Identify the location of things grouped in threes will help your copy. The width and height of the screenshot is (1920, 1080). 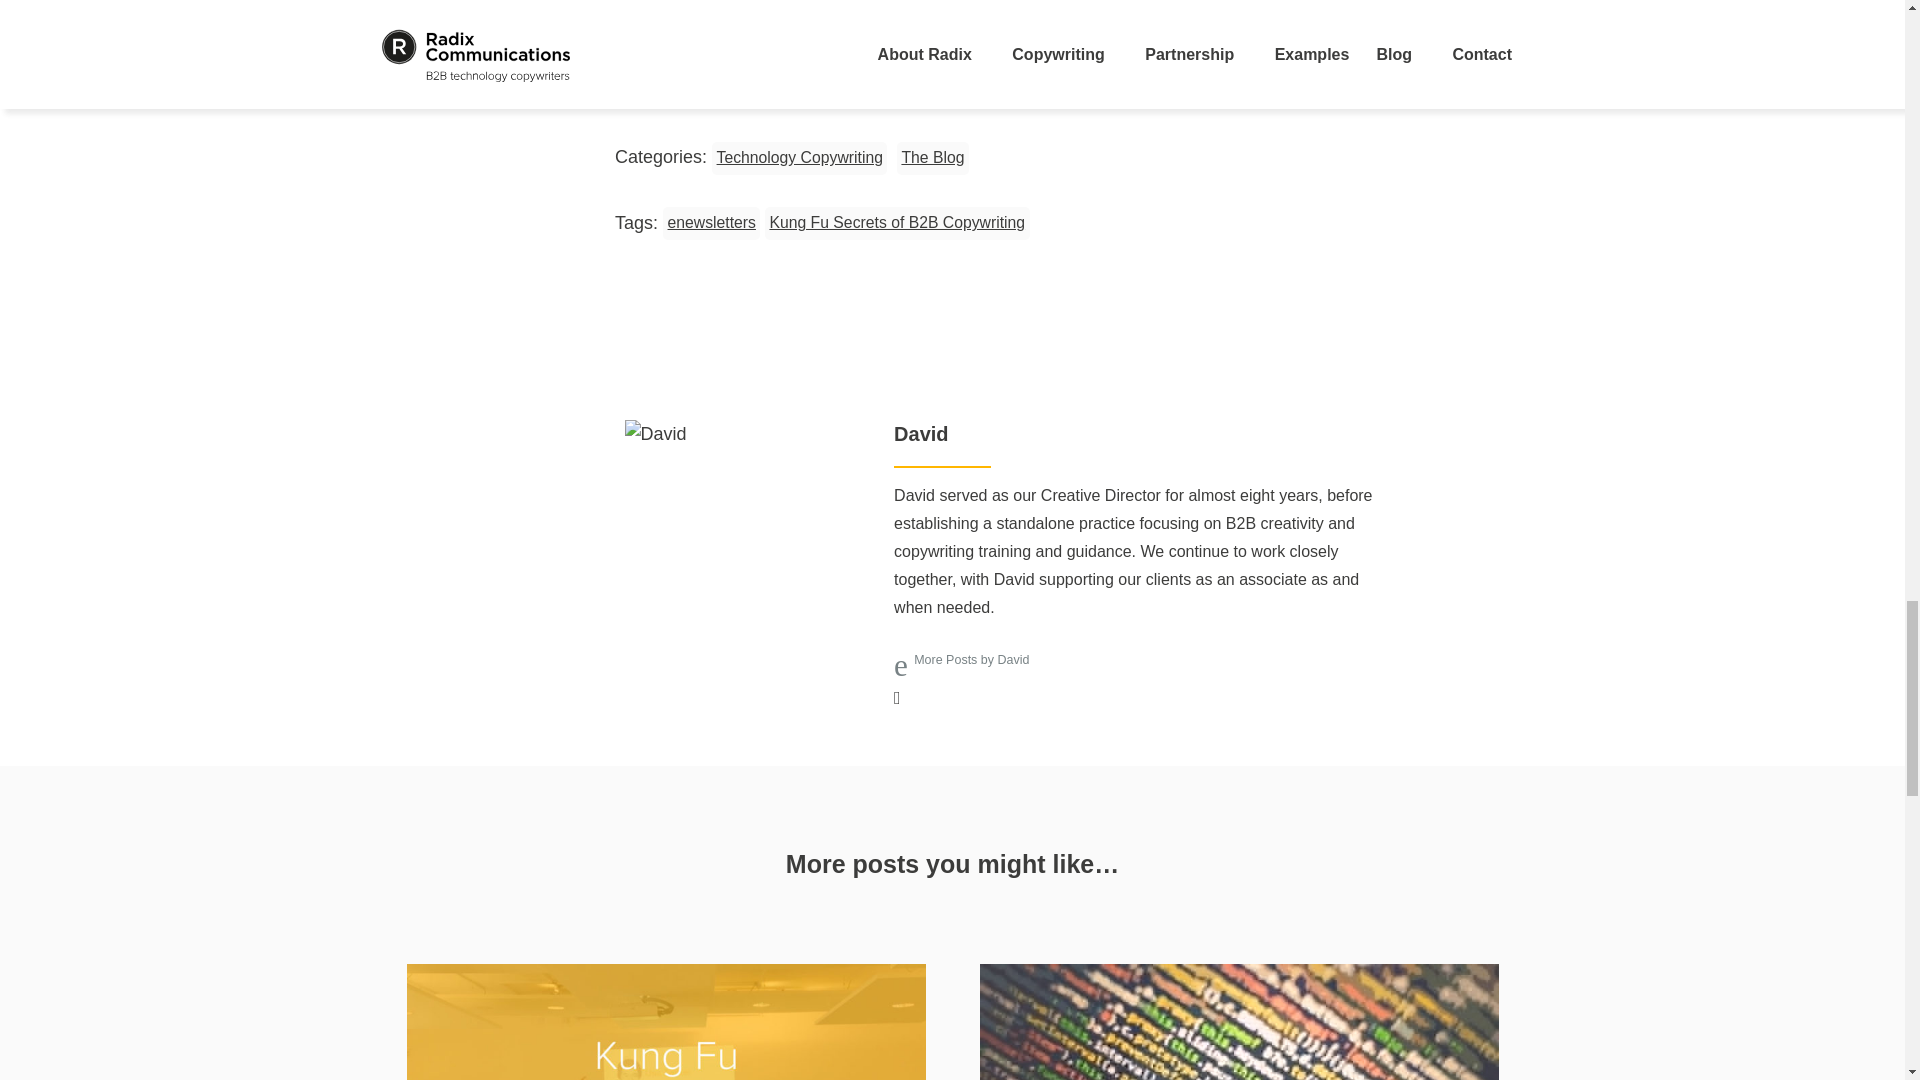
(938, 30).